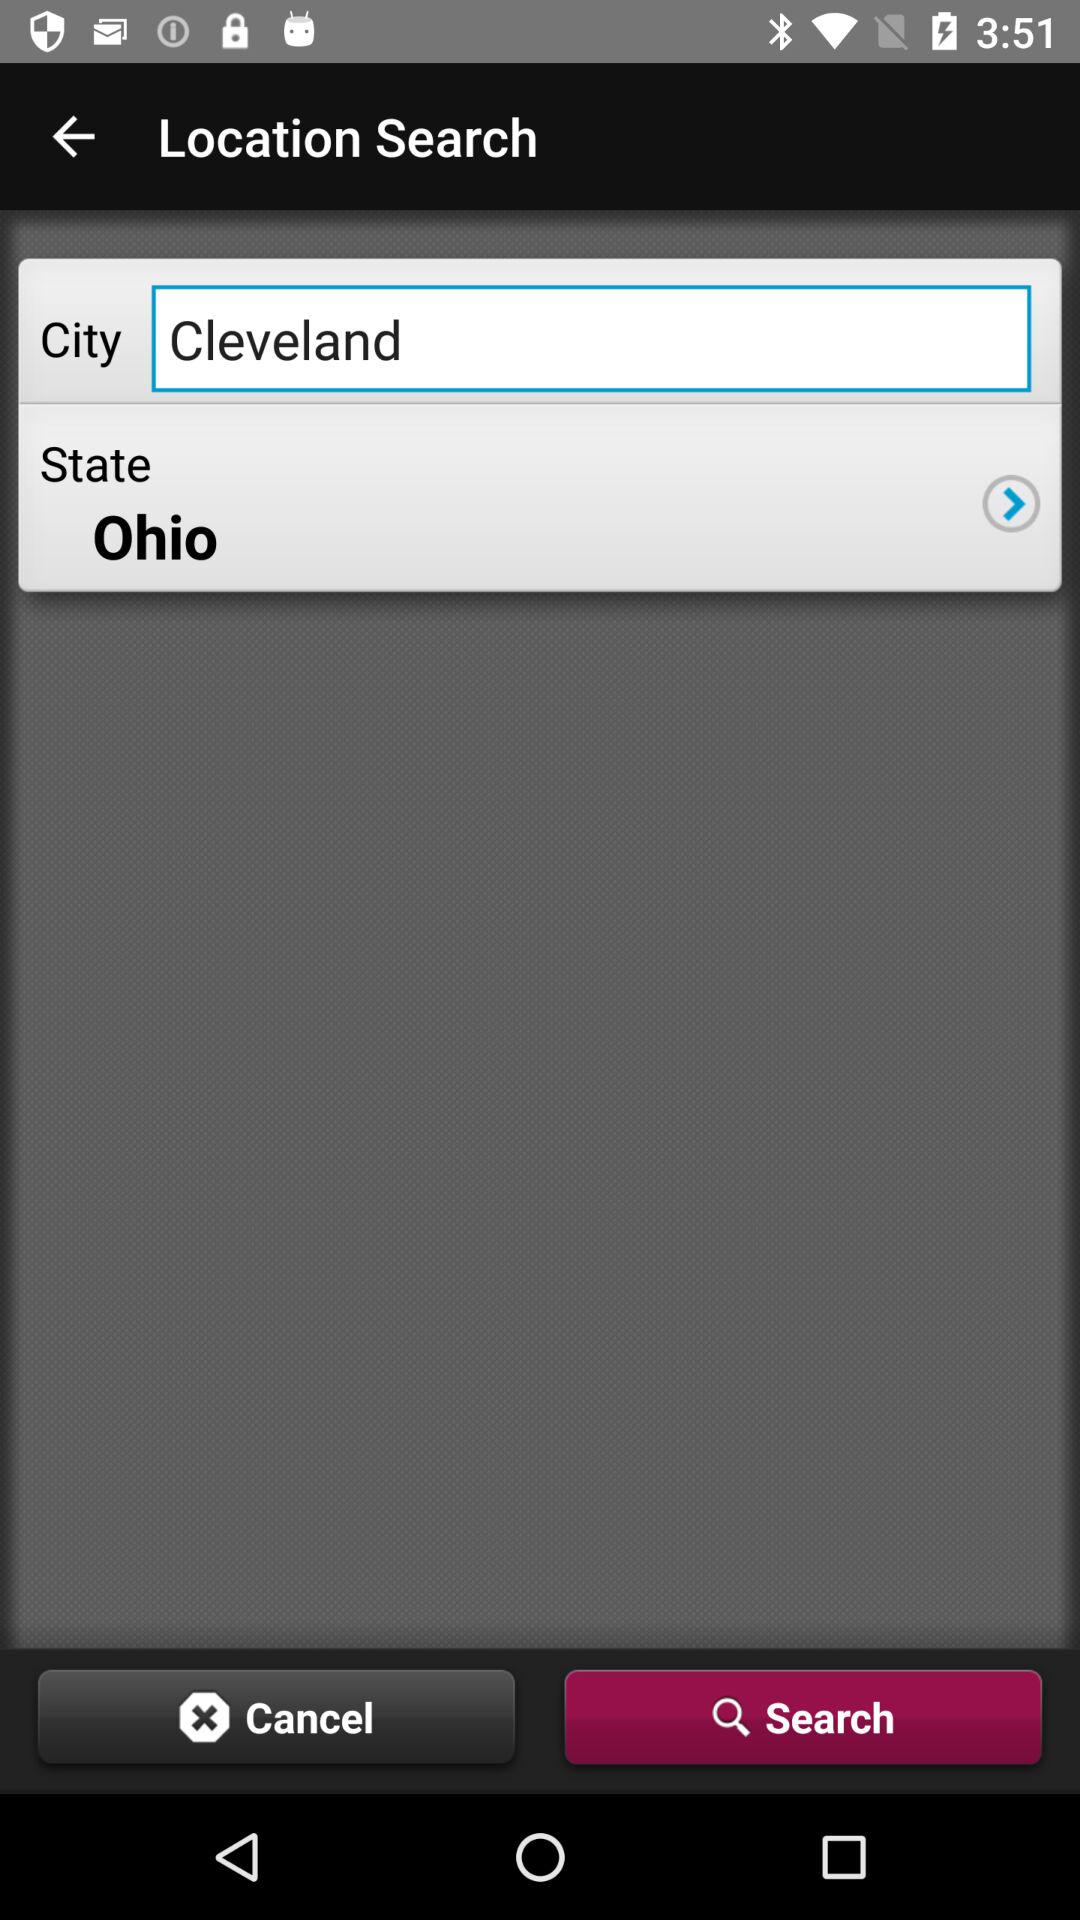 This screenshot has height=1920, width=1080. Describe the element at coordinates (73, 136) in the screenshot. I see `turn on the icon to the left of location search app` at that location.